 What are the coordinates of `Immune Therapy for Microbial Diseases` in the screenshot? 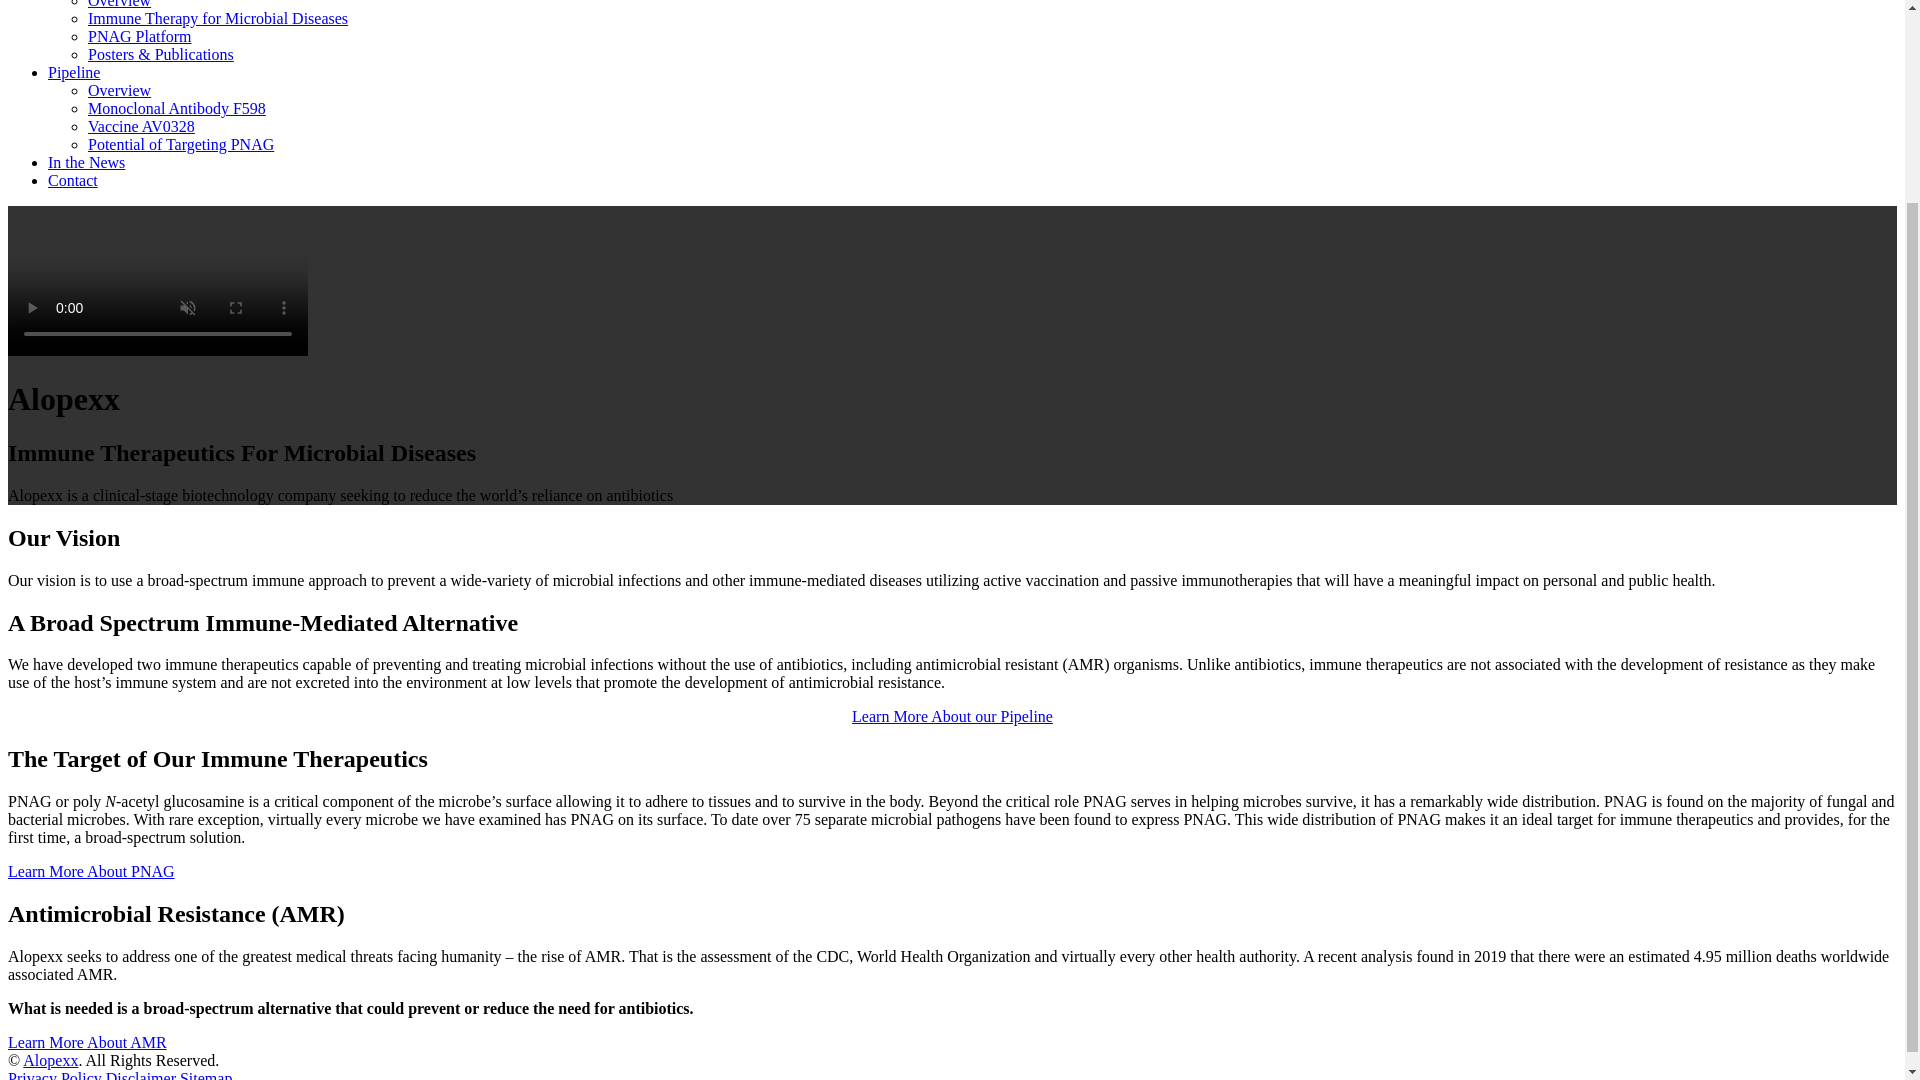 It's located at (218, 18).